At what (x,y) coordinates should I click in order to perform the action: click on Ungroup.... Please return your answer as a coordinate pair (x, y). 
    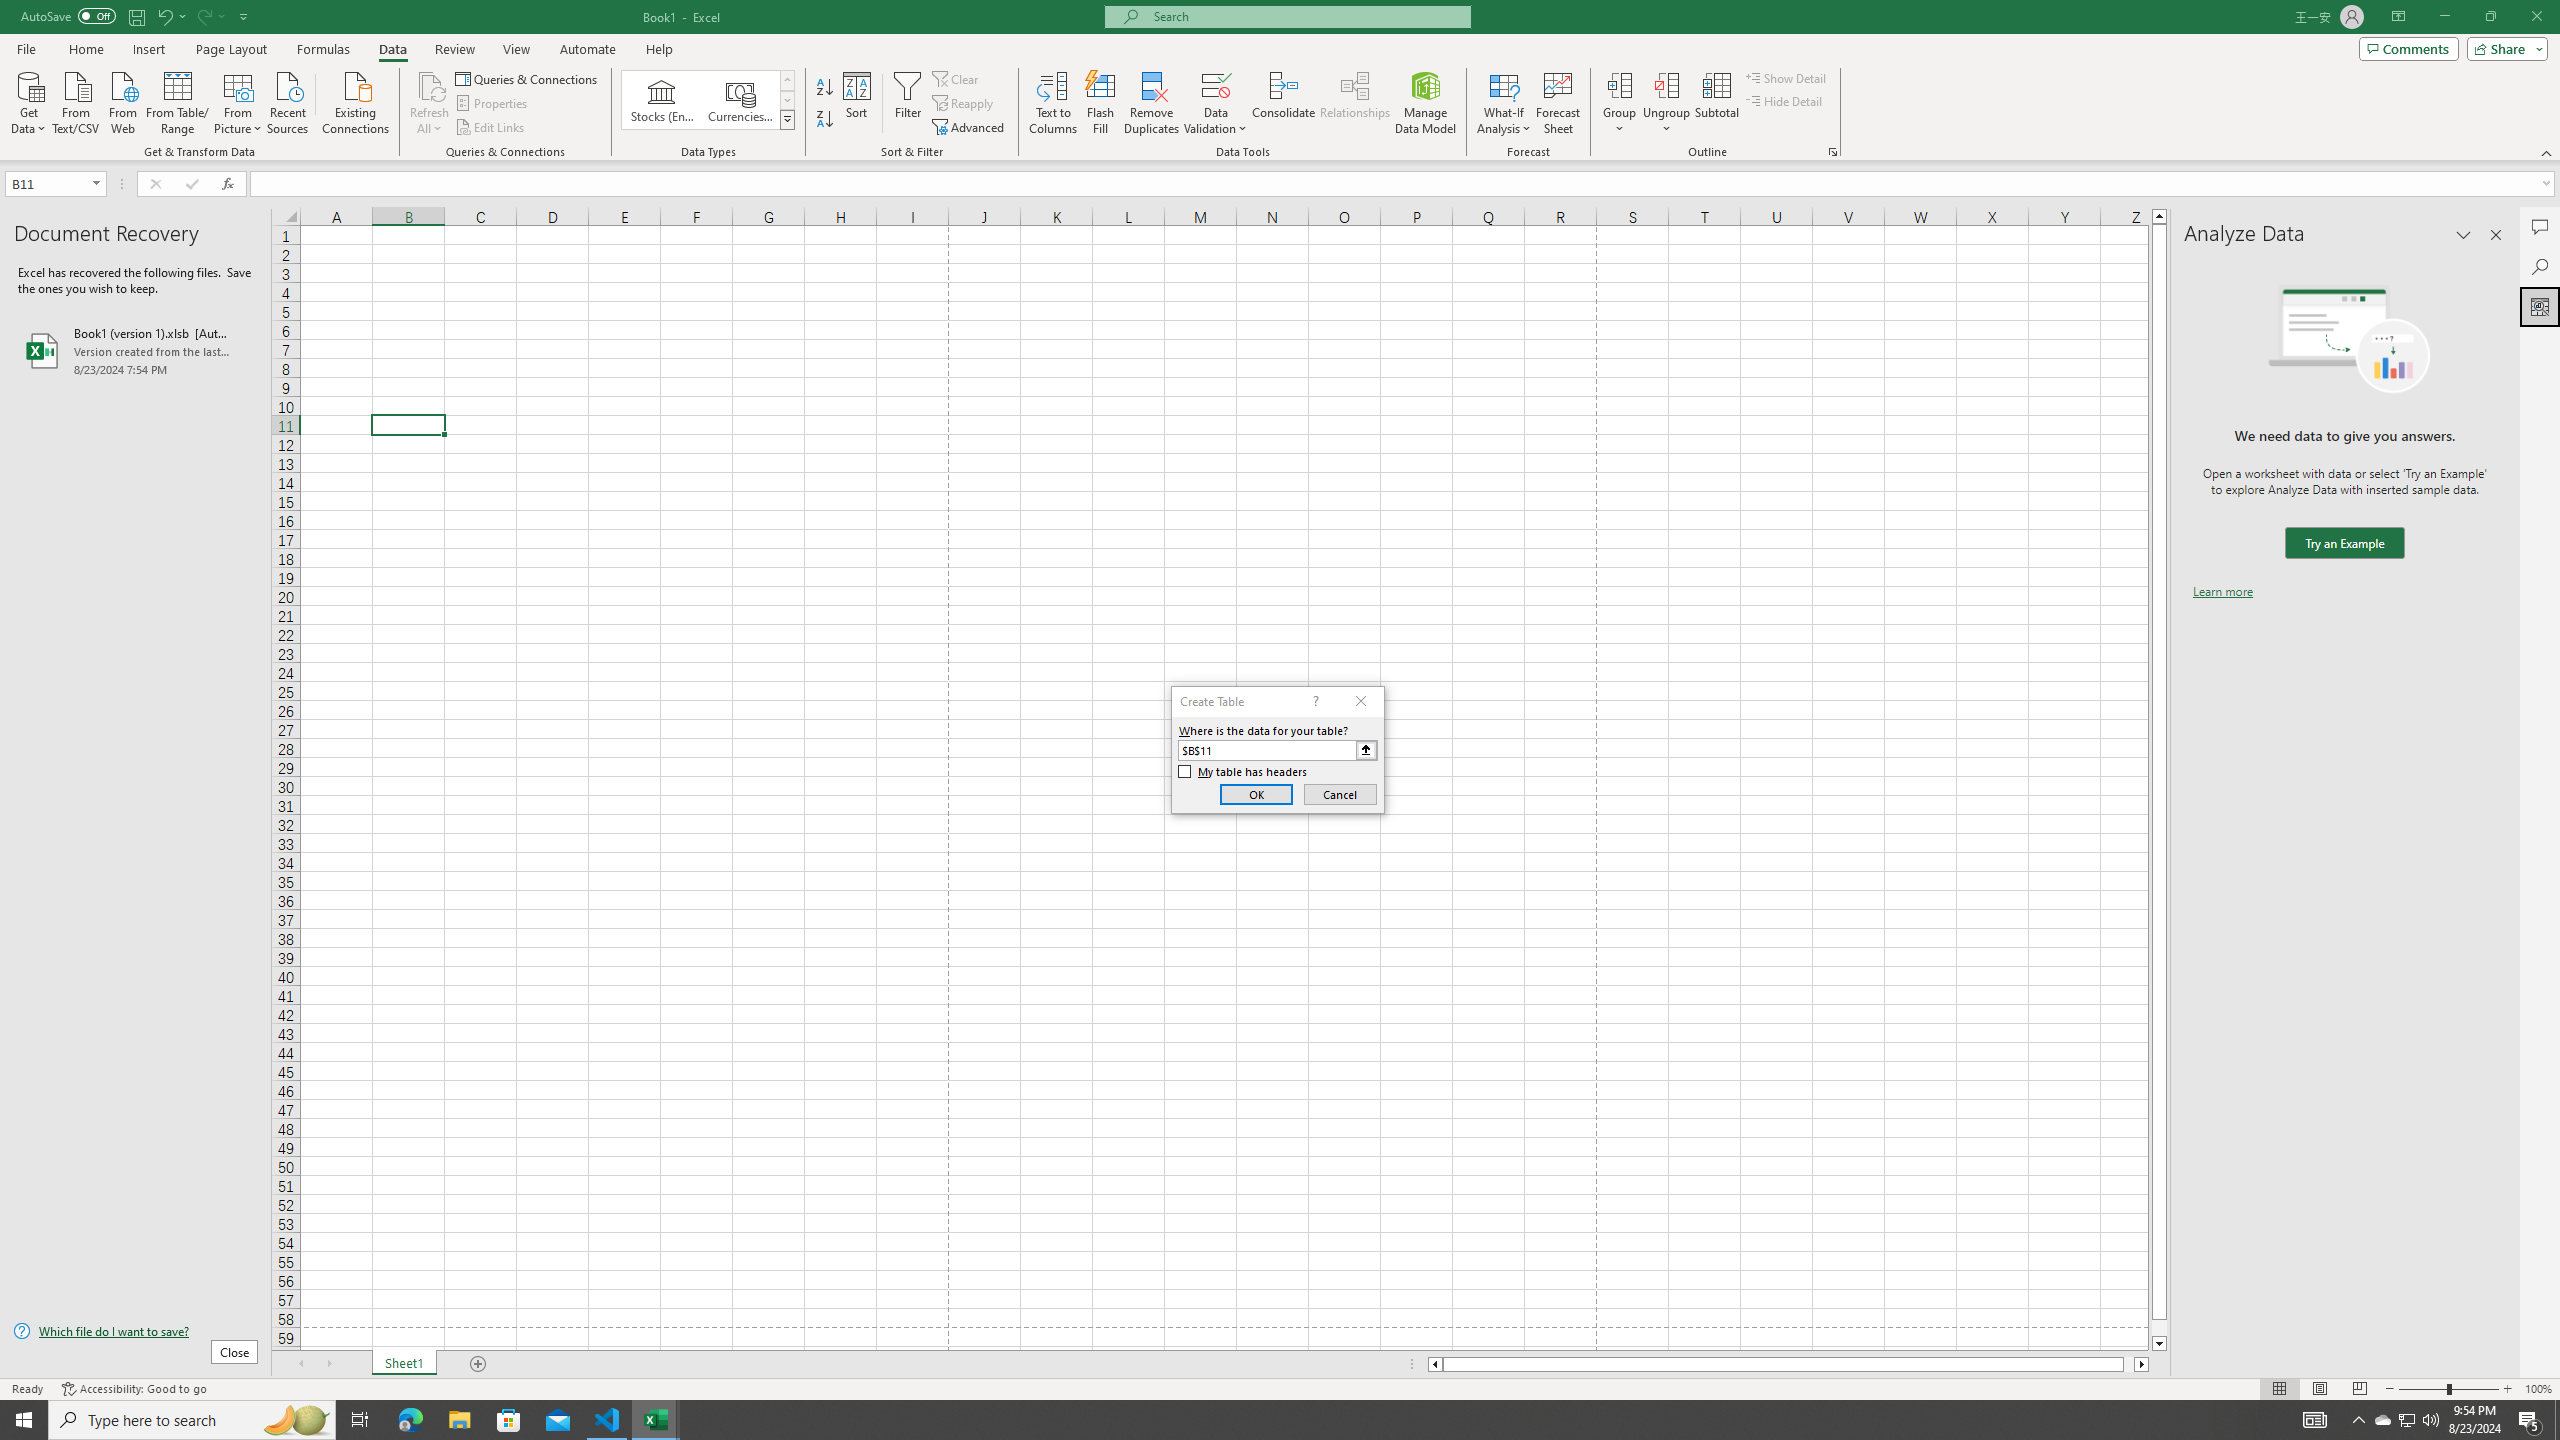
    Looking at the image, I should click on (1666, 103).